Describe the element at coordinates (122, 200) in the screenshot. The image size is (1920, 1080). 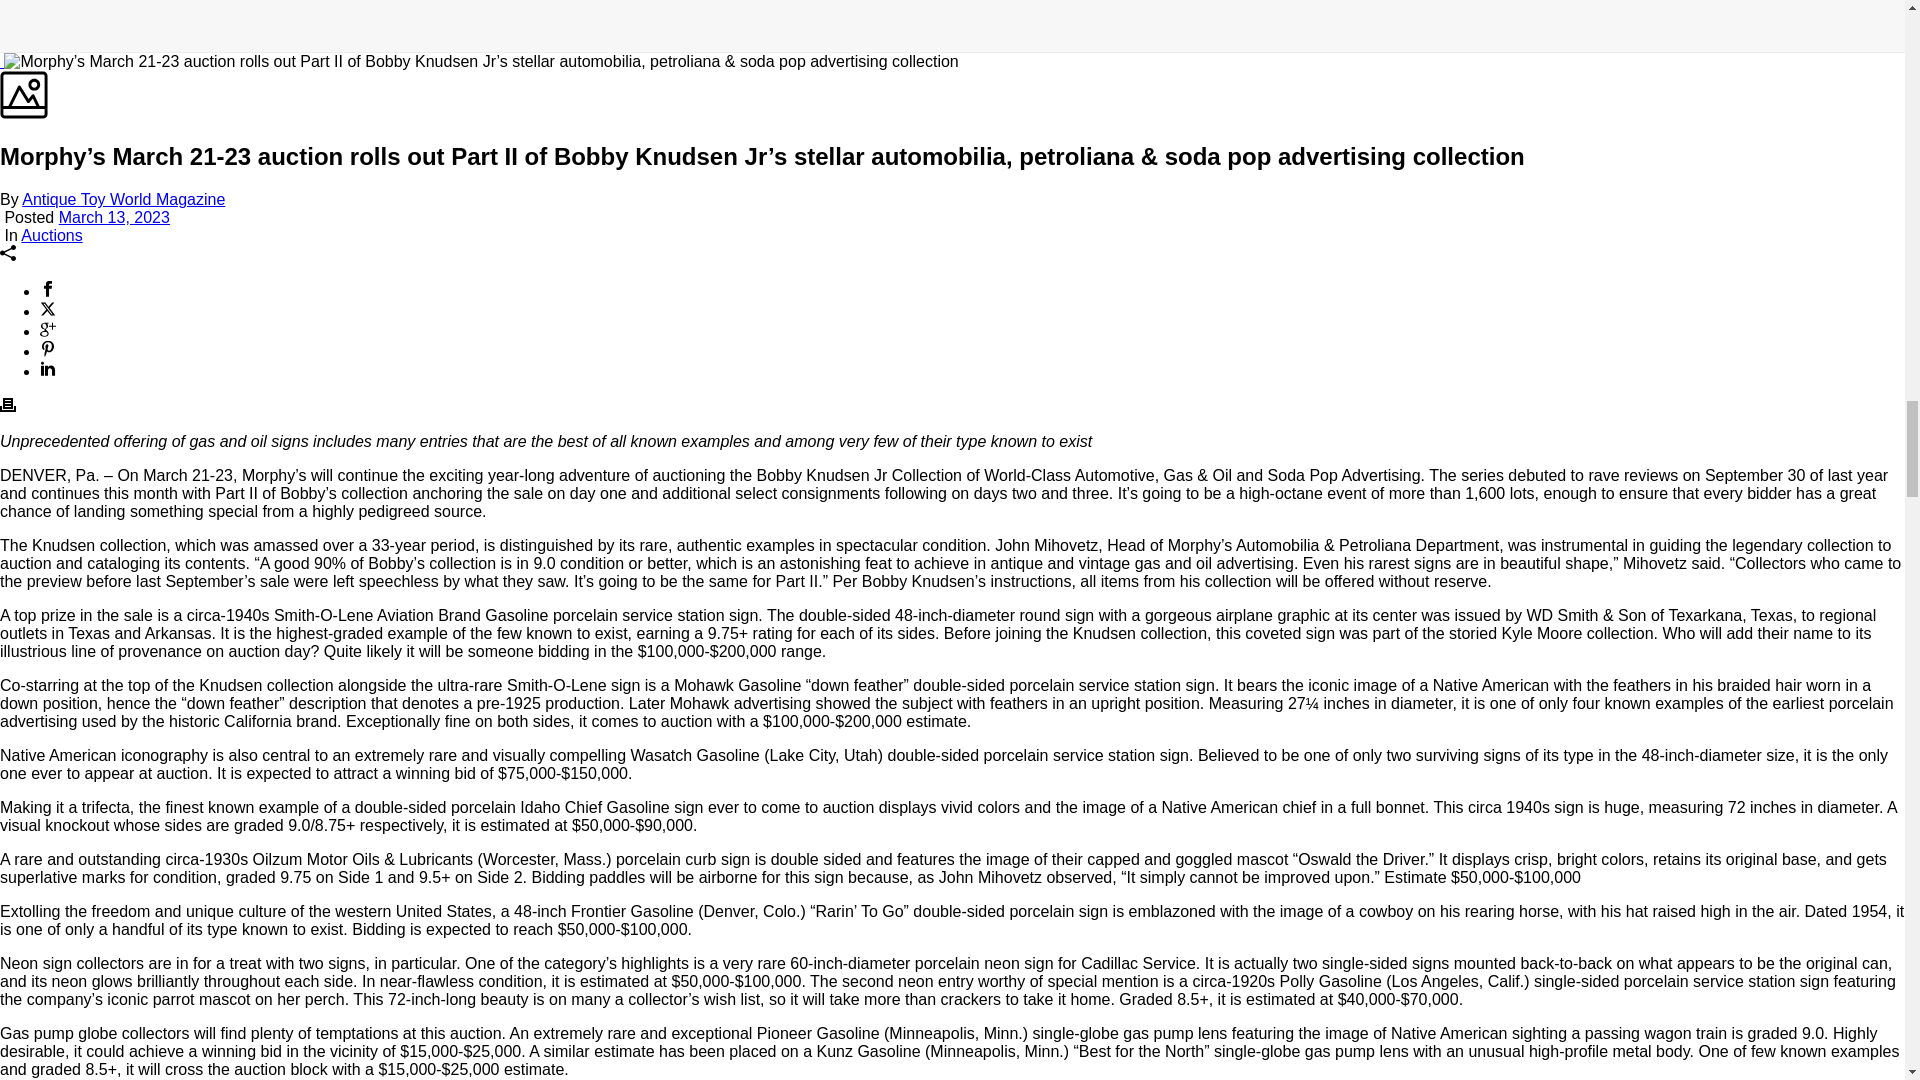
I see `Posts by Antique Toy World Magazine` at that location.